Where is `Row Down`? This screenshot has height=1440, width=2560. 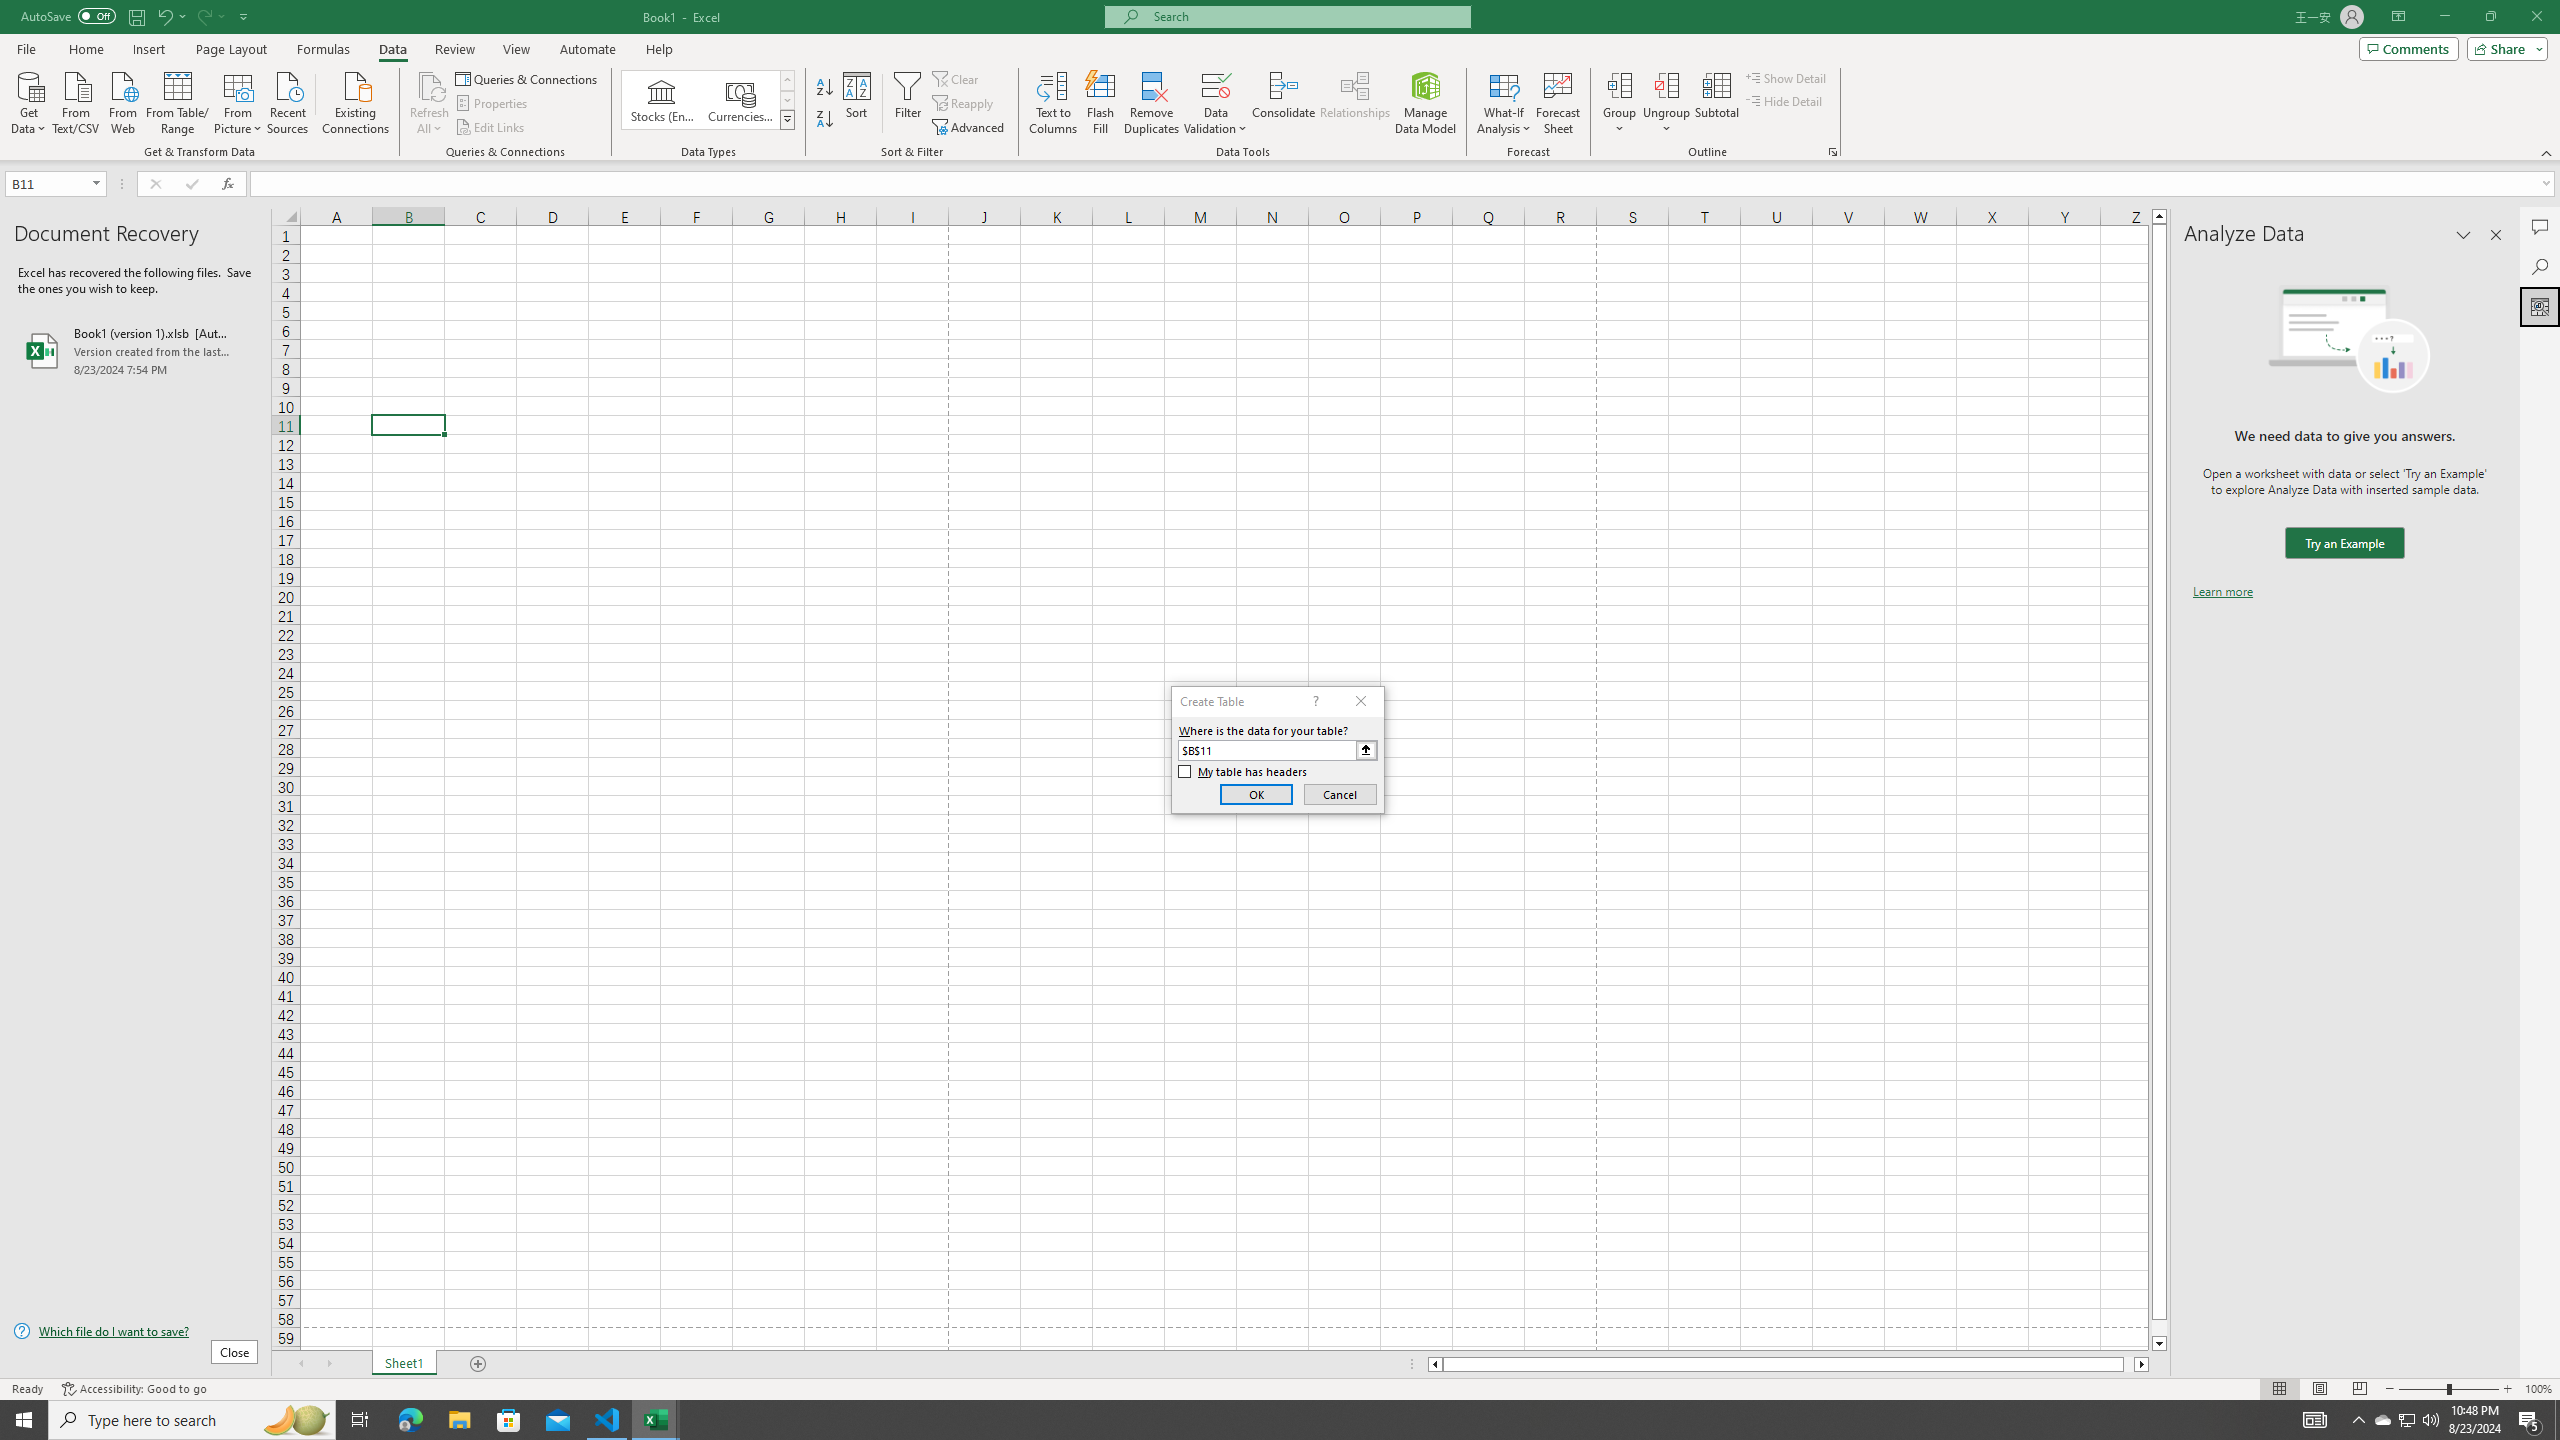
Row Down is located at coordinates (788, 100).